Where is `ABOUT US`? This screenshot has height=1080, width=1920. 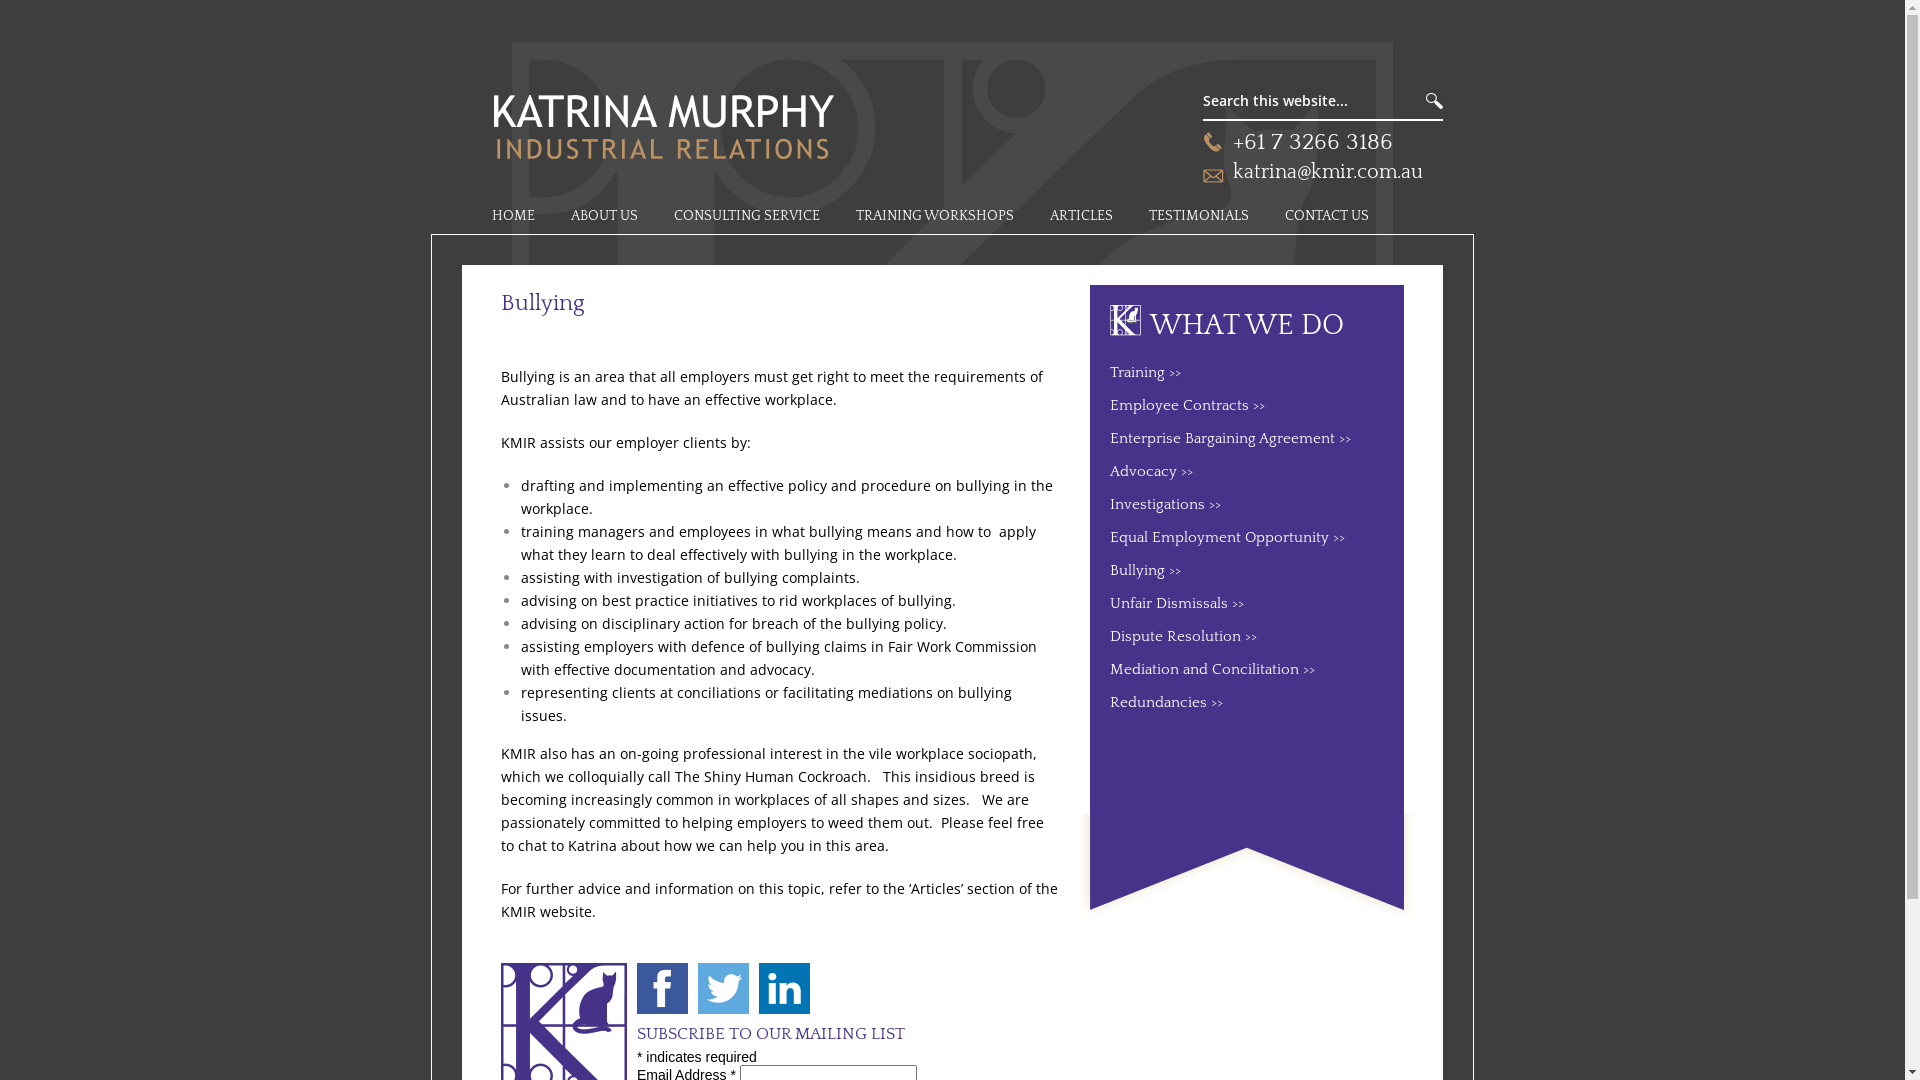
ABOUT US is located at coordinates (604, 216).